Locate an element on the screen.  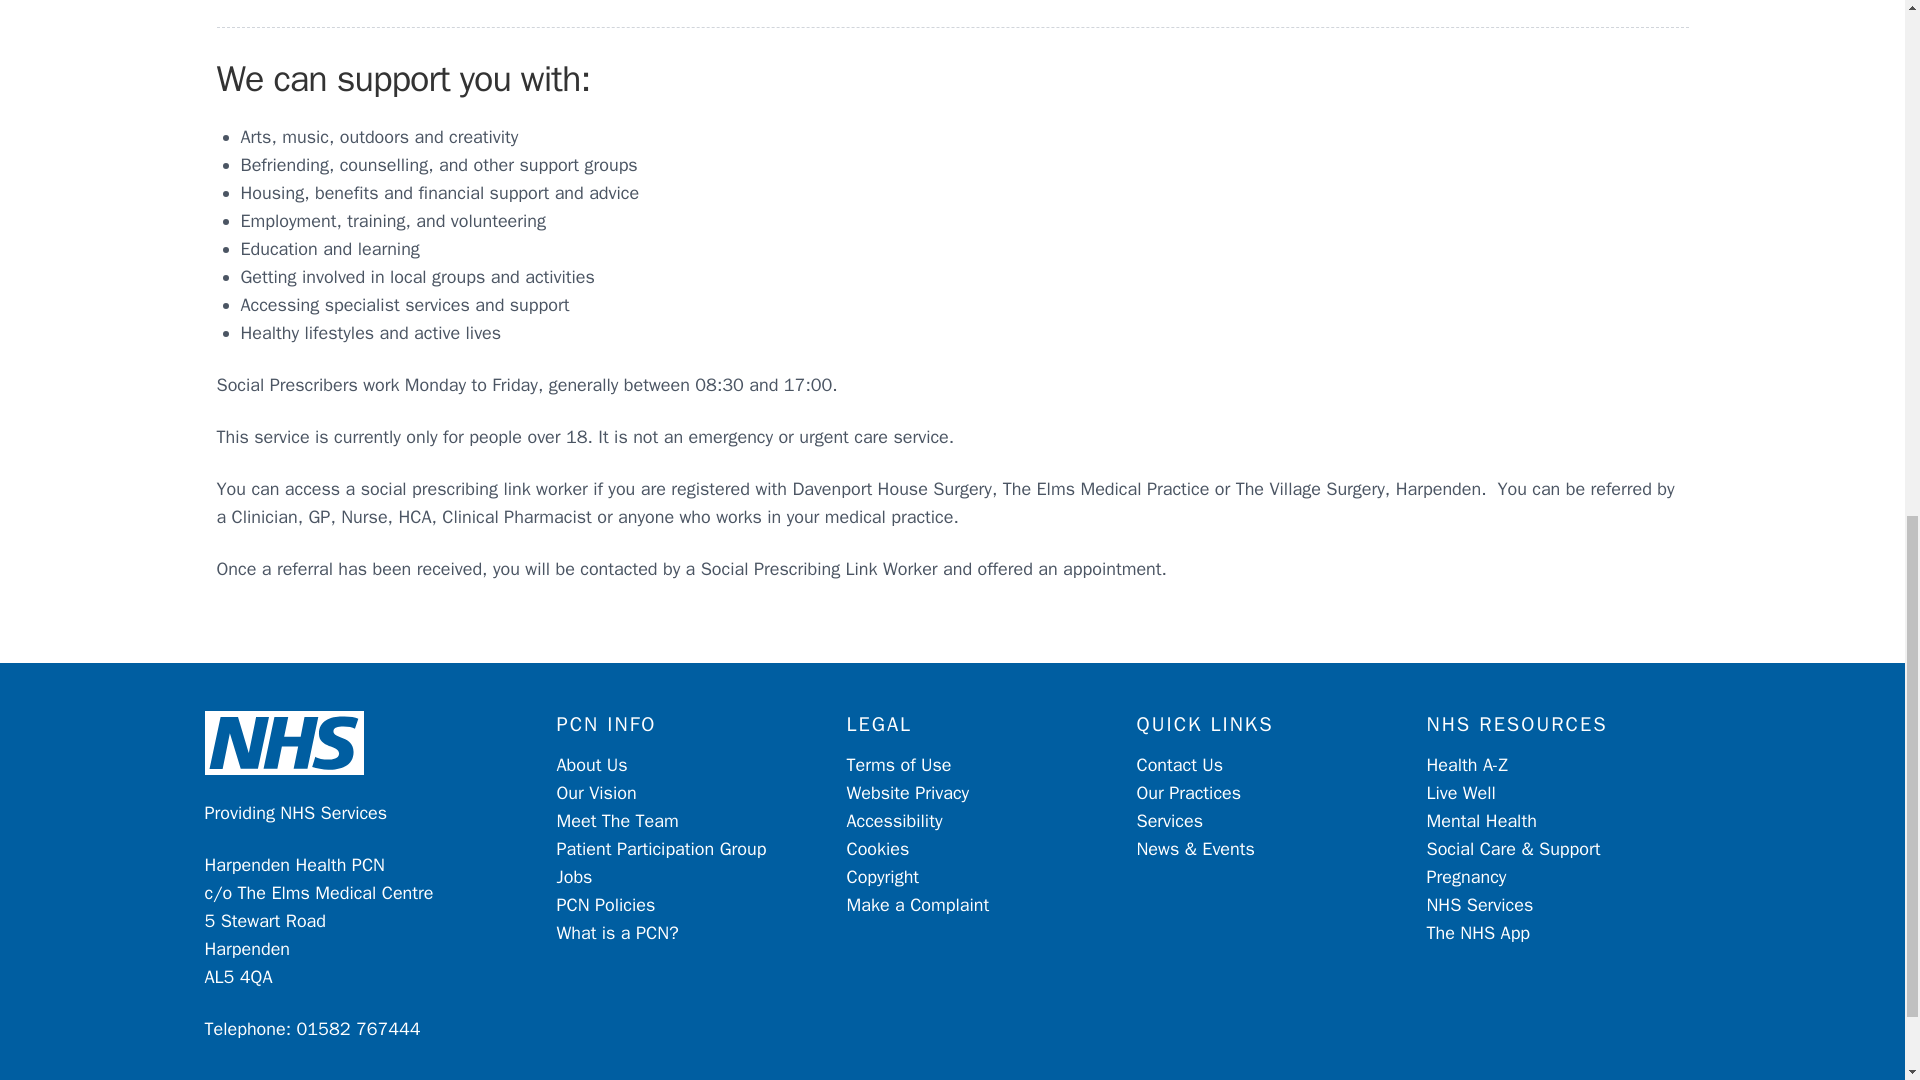
Our Practices is located at coordinates (1188, 792).